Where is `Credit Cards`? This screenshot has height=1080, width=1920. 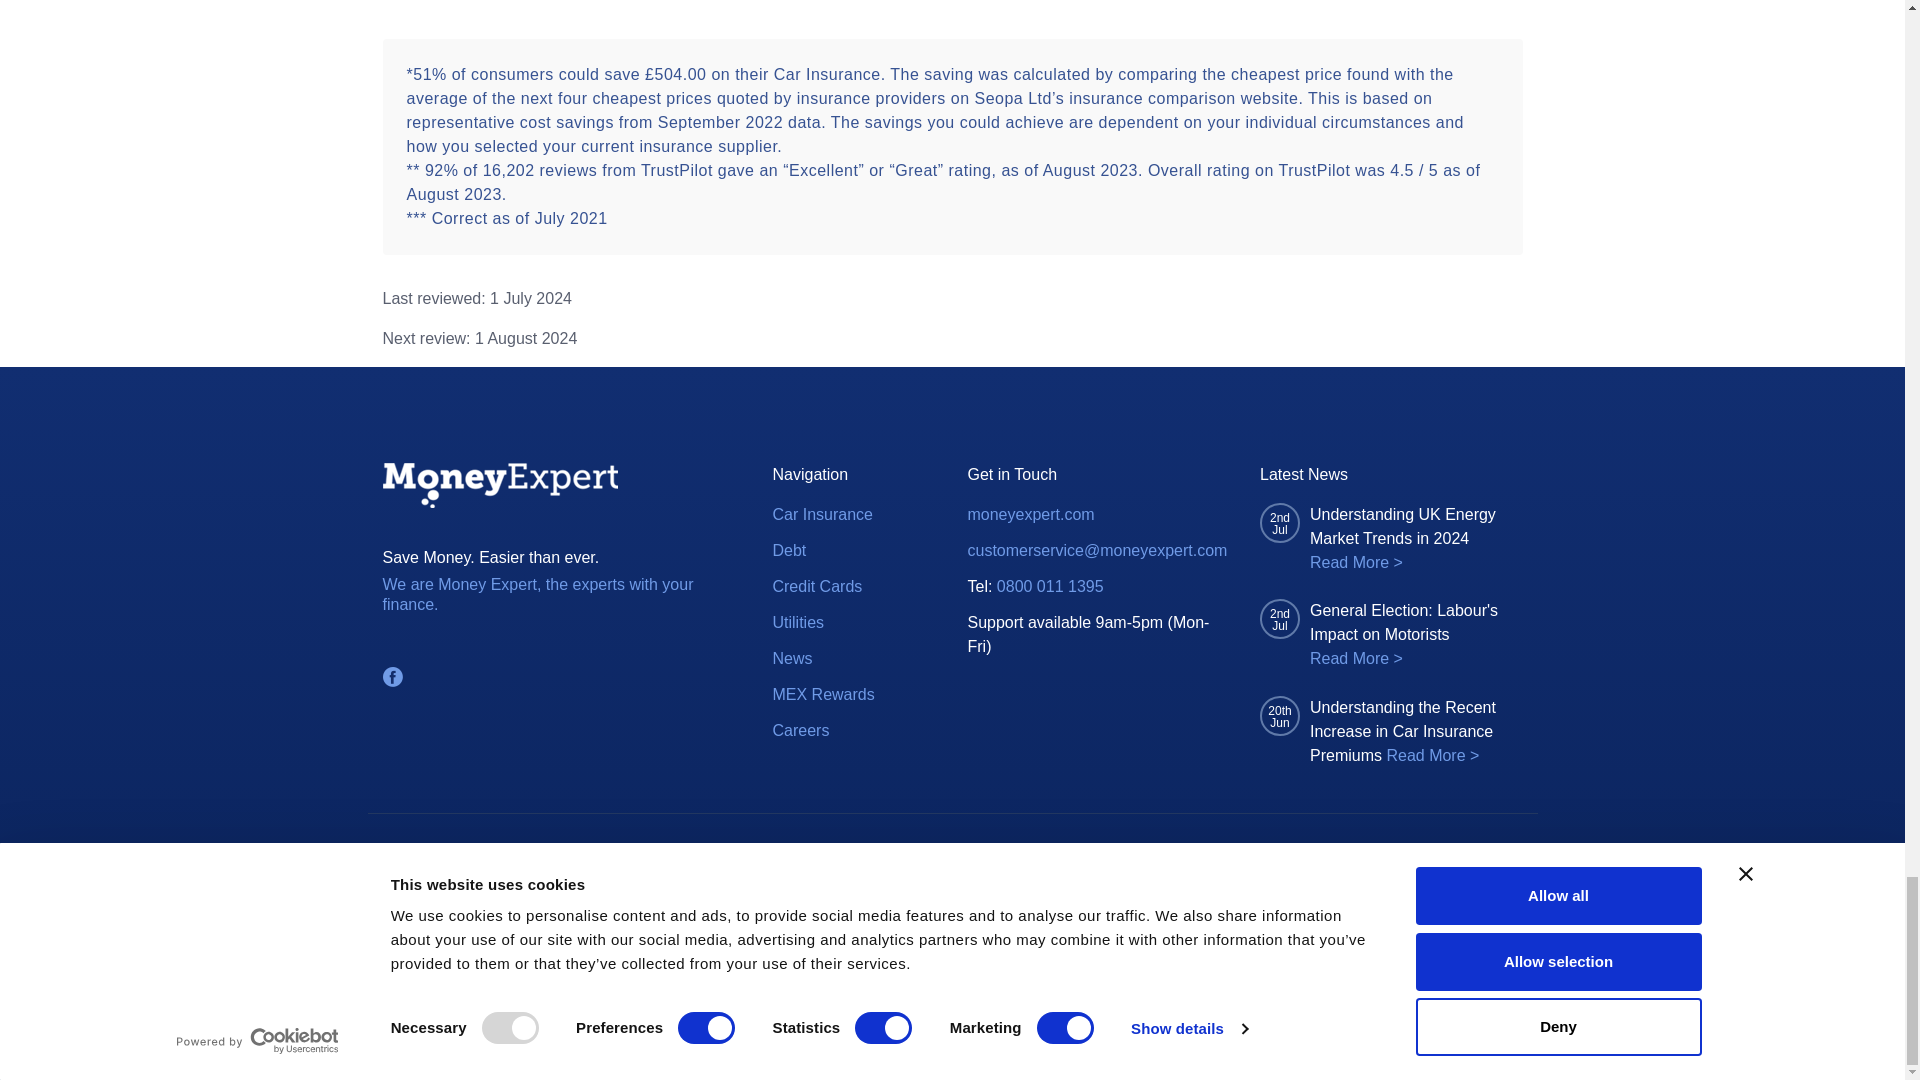 Credit Cards is located at coordinates (816, 586).